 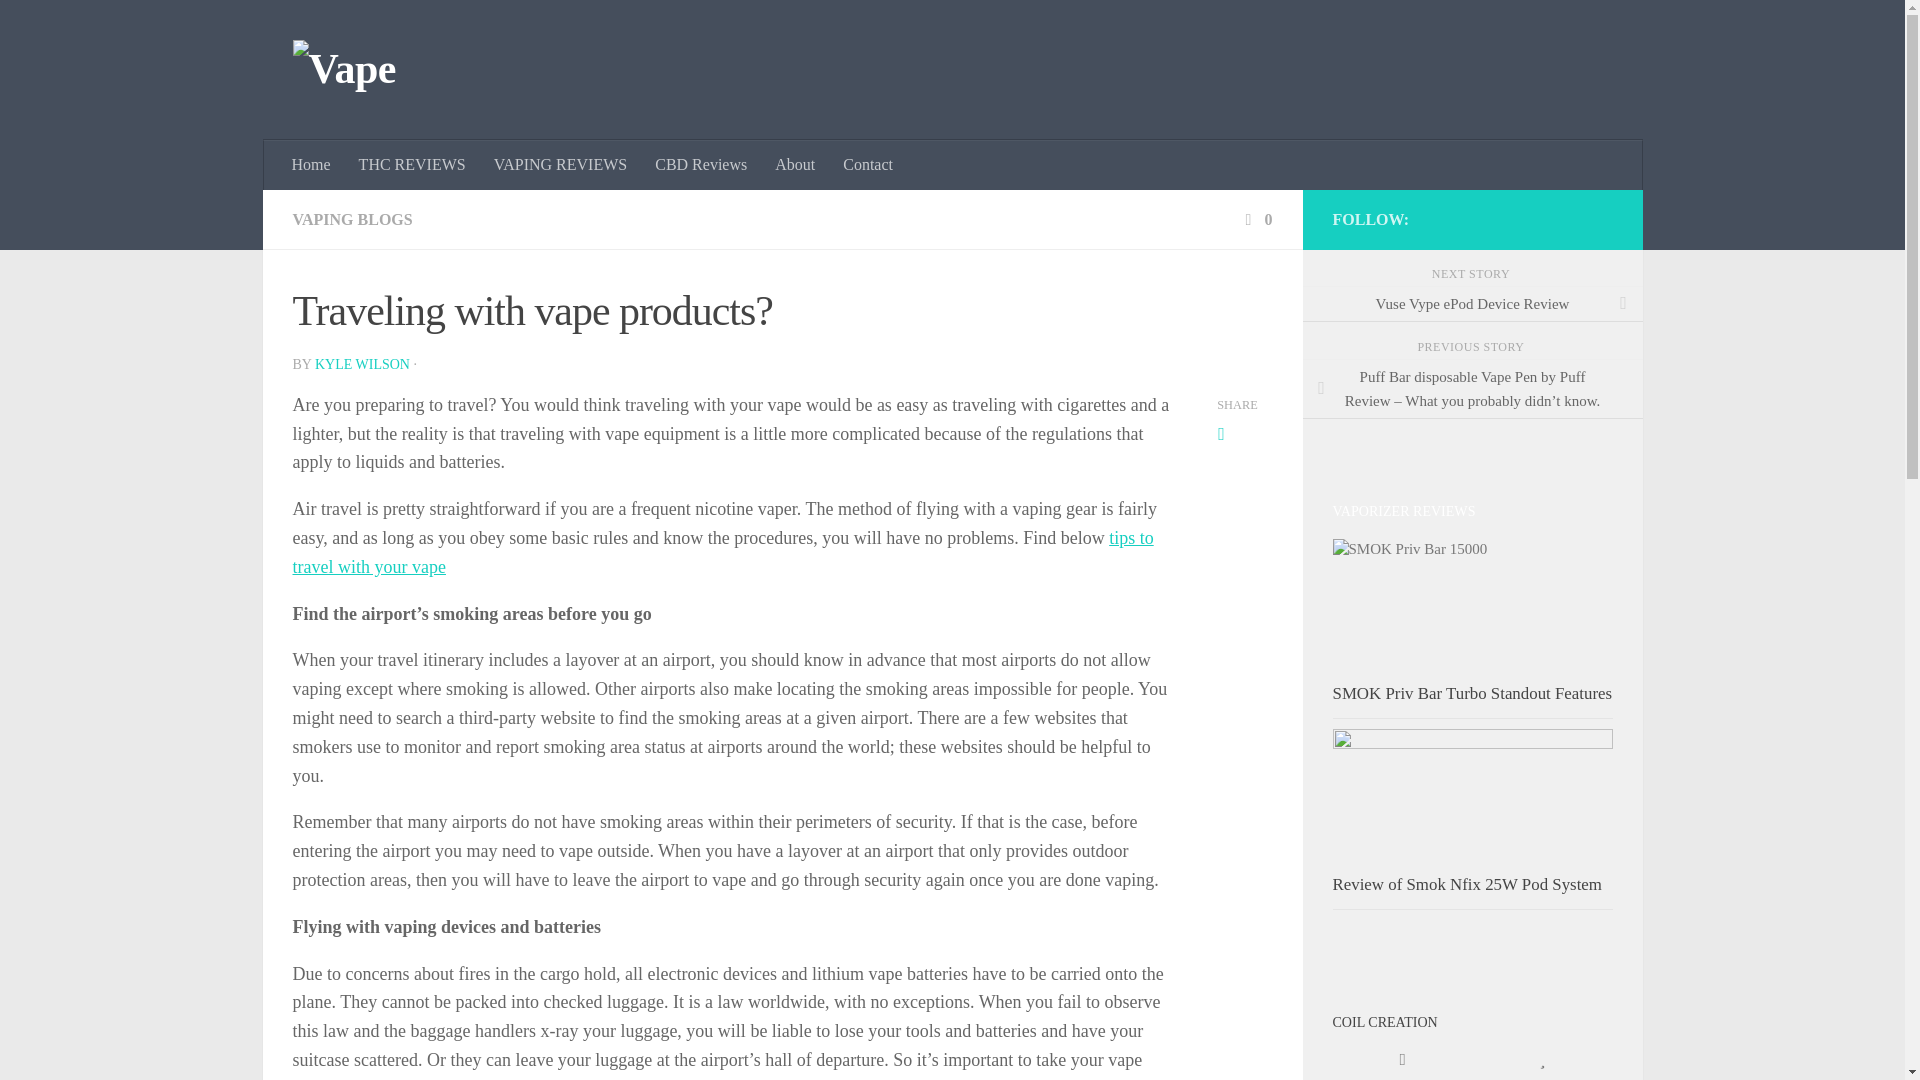 What do you see at coordinates (1256, 218) in the screenshot?
I see `0` at bounding box center [1256, 218].